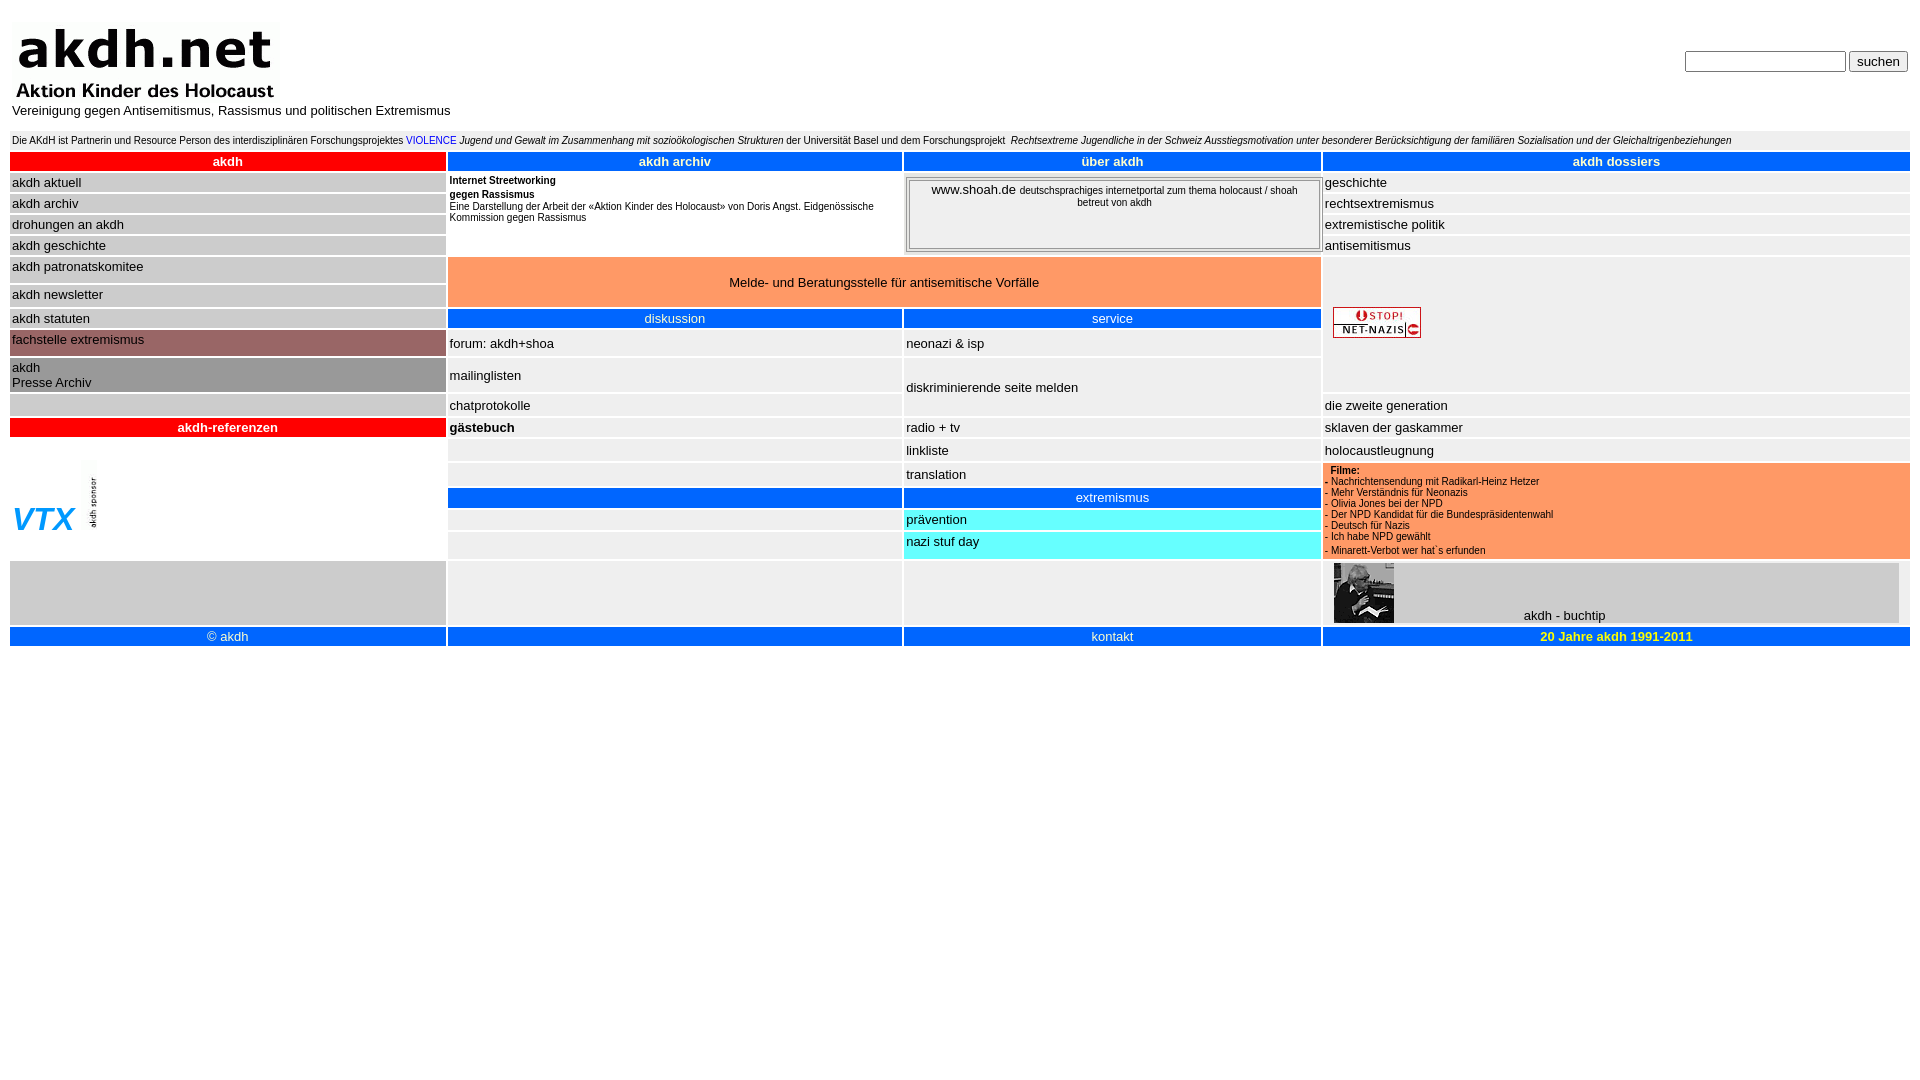 The image size is (1920, 1080). I want to click on akdh-referenzen, so click(228, 428).